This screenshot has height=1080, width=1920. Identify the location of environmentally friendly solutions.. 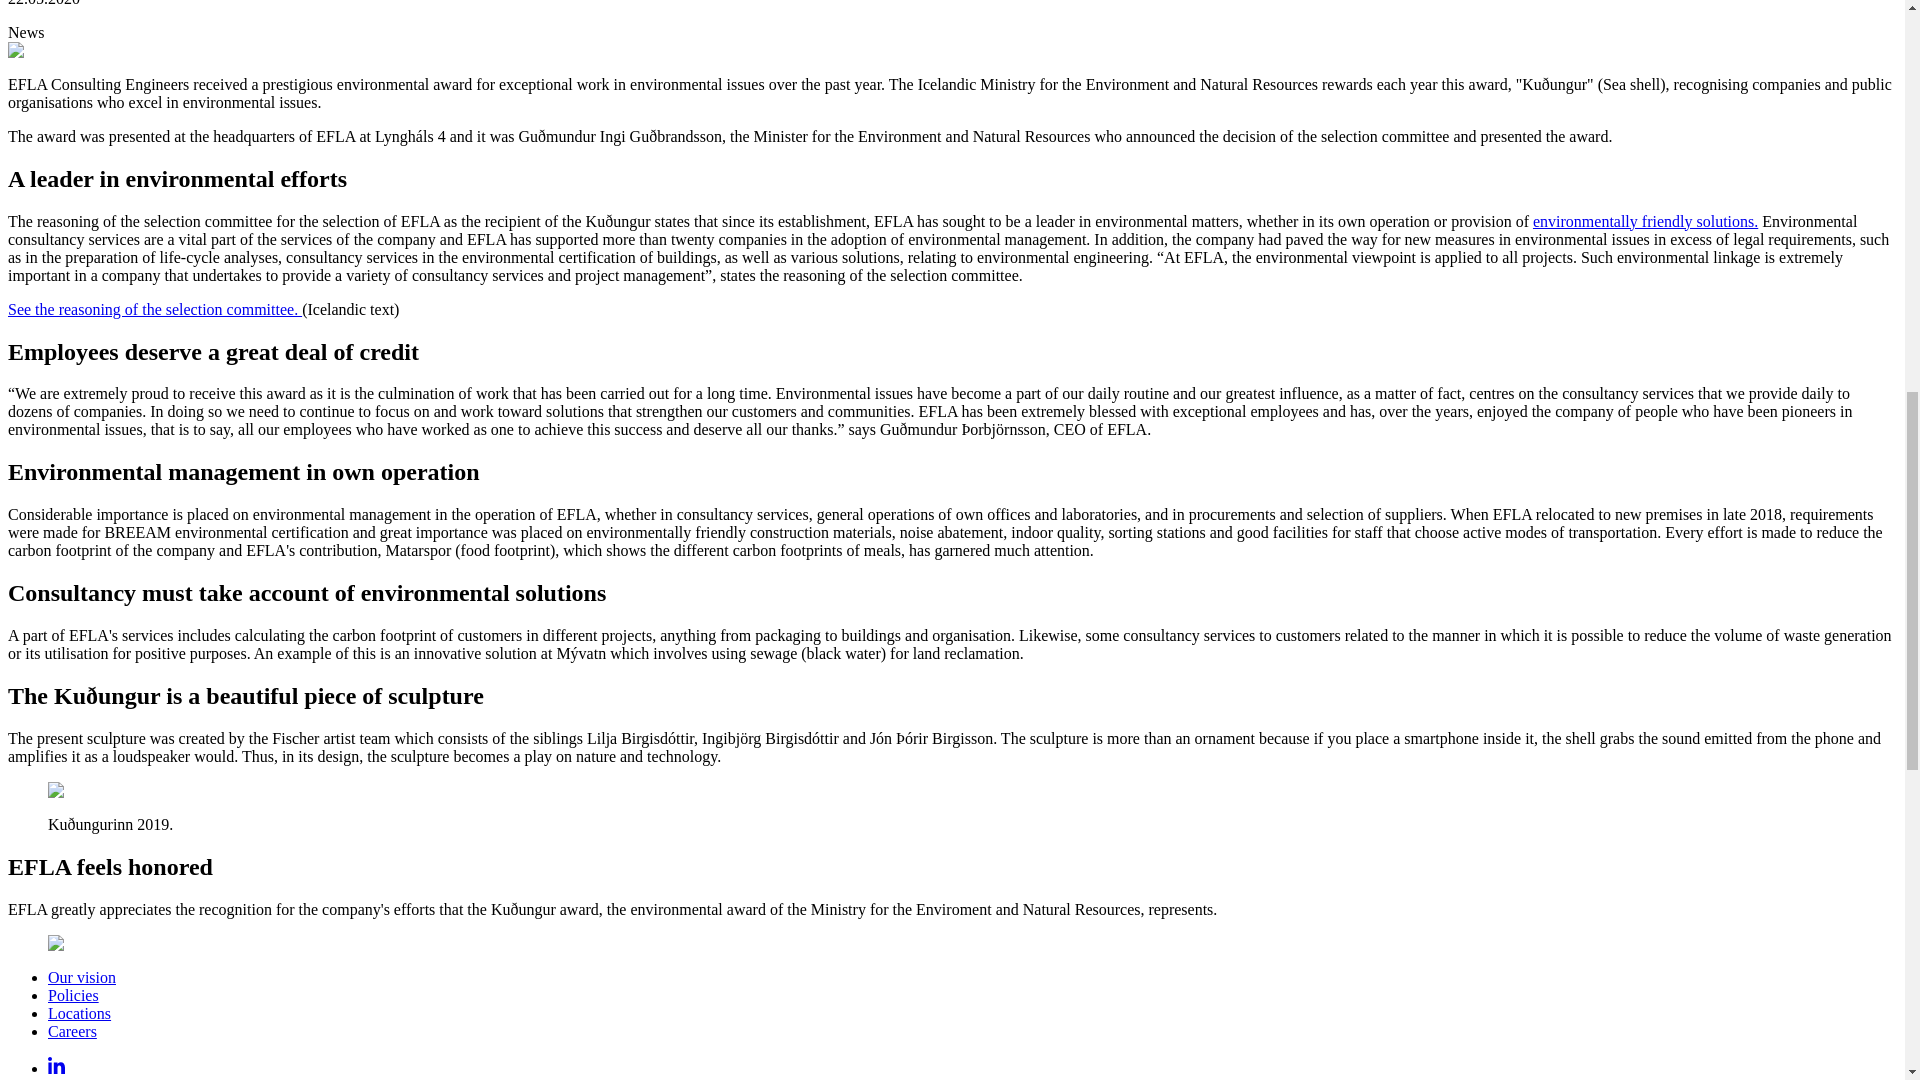
(1645, 221).